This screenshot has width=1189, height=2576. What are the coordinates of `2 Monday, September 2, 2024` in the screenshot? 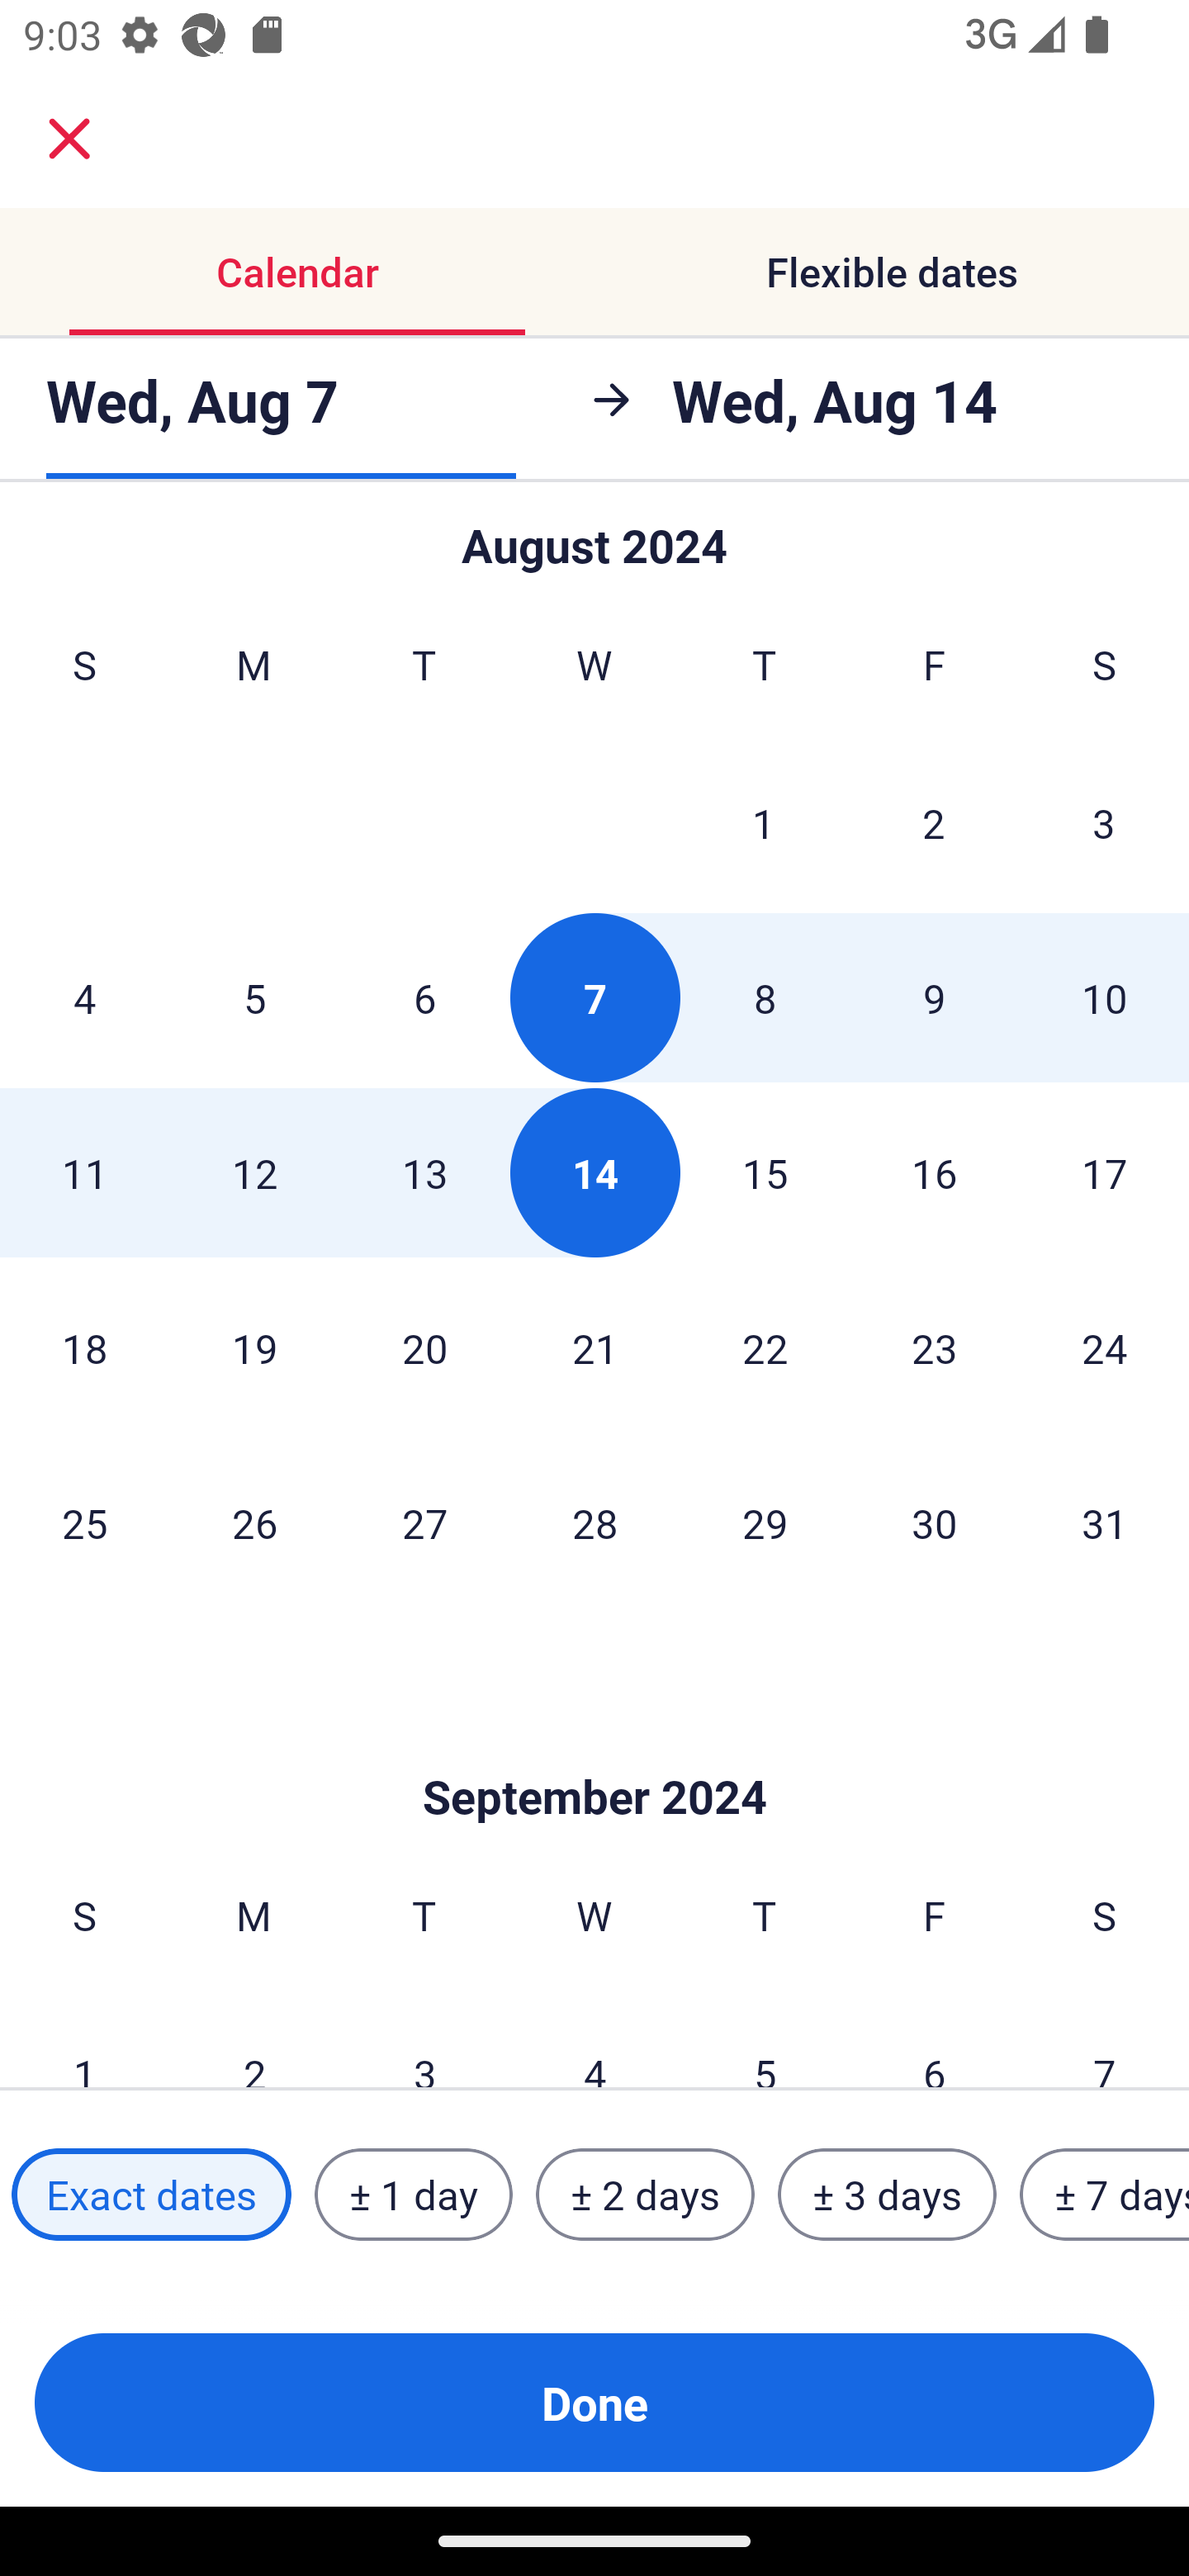 It's located at (254, 2038).